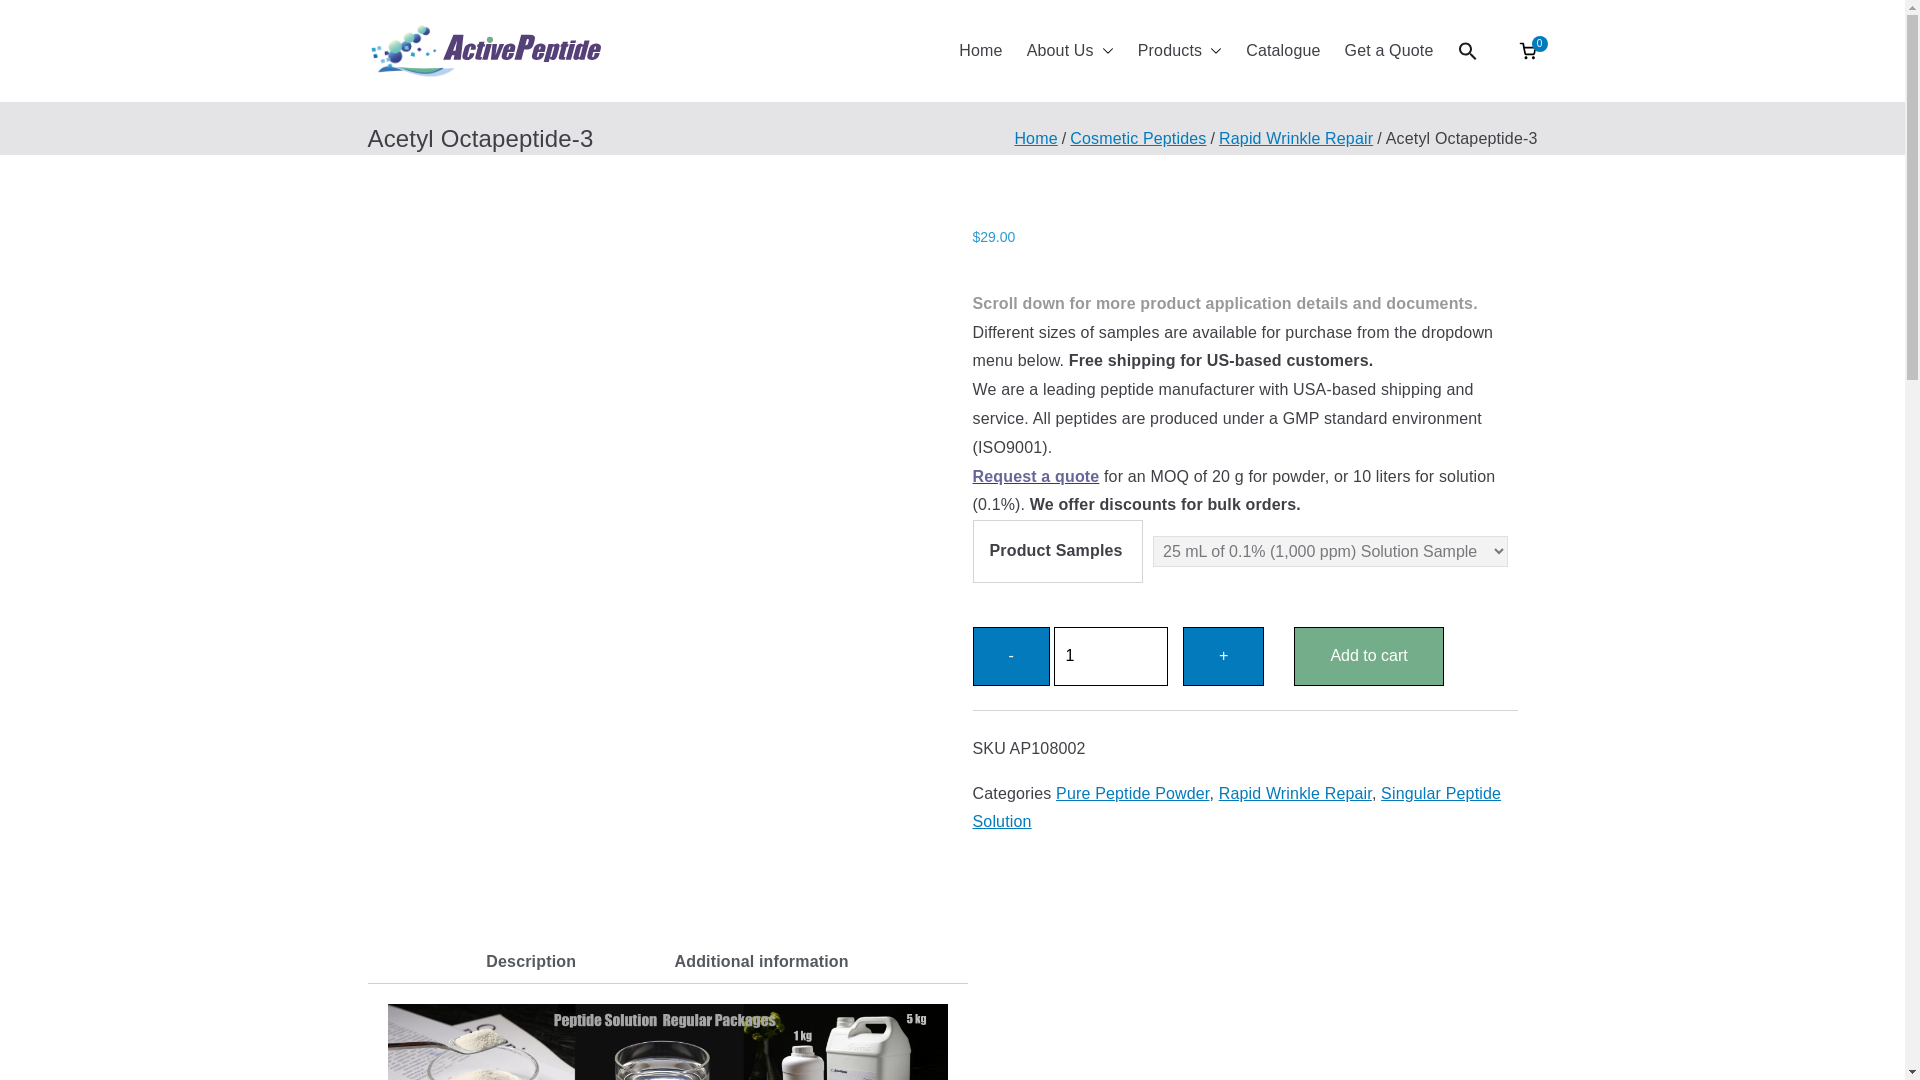 The width and height of the screenshot is (1920, 1080). What do you see at coordinates (759, 77) in the screenshot?
I see `Active Peptide` at bounding box center [759, 77].